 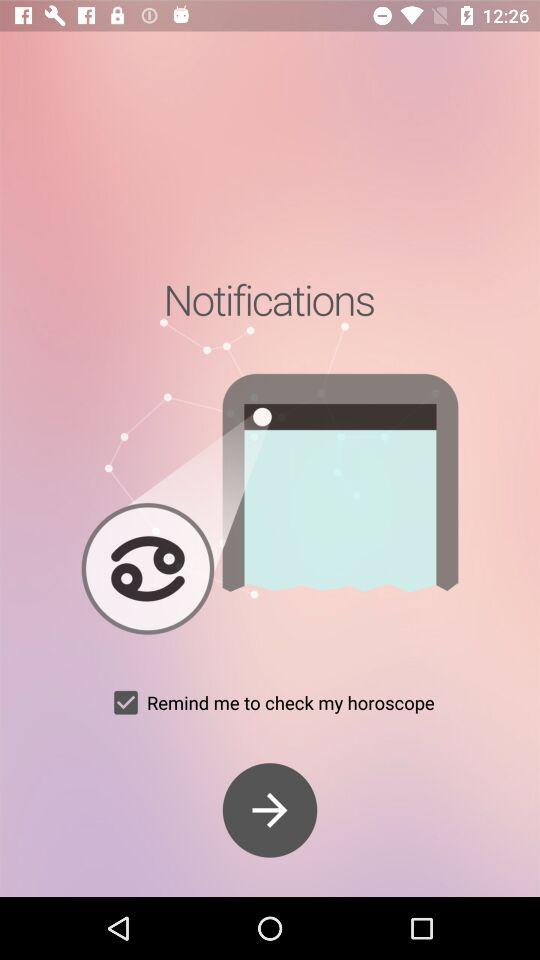 I want to click on tap the icon below the remind me to, so click(x=270, y=810).